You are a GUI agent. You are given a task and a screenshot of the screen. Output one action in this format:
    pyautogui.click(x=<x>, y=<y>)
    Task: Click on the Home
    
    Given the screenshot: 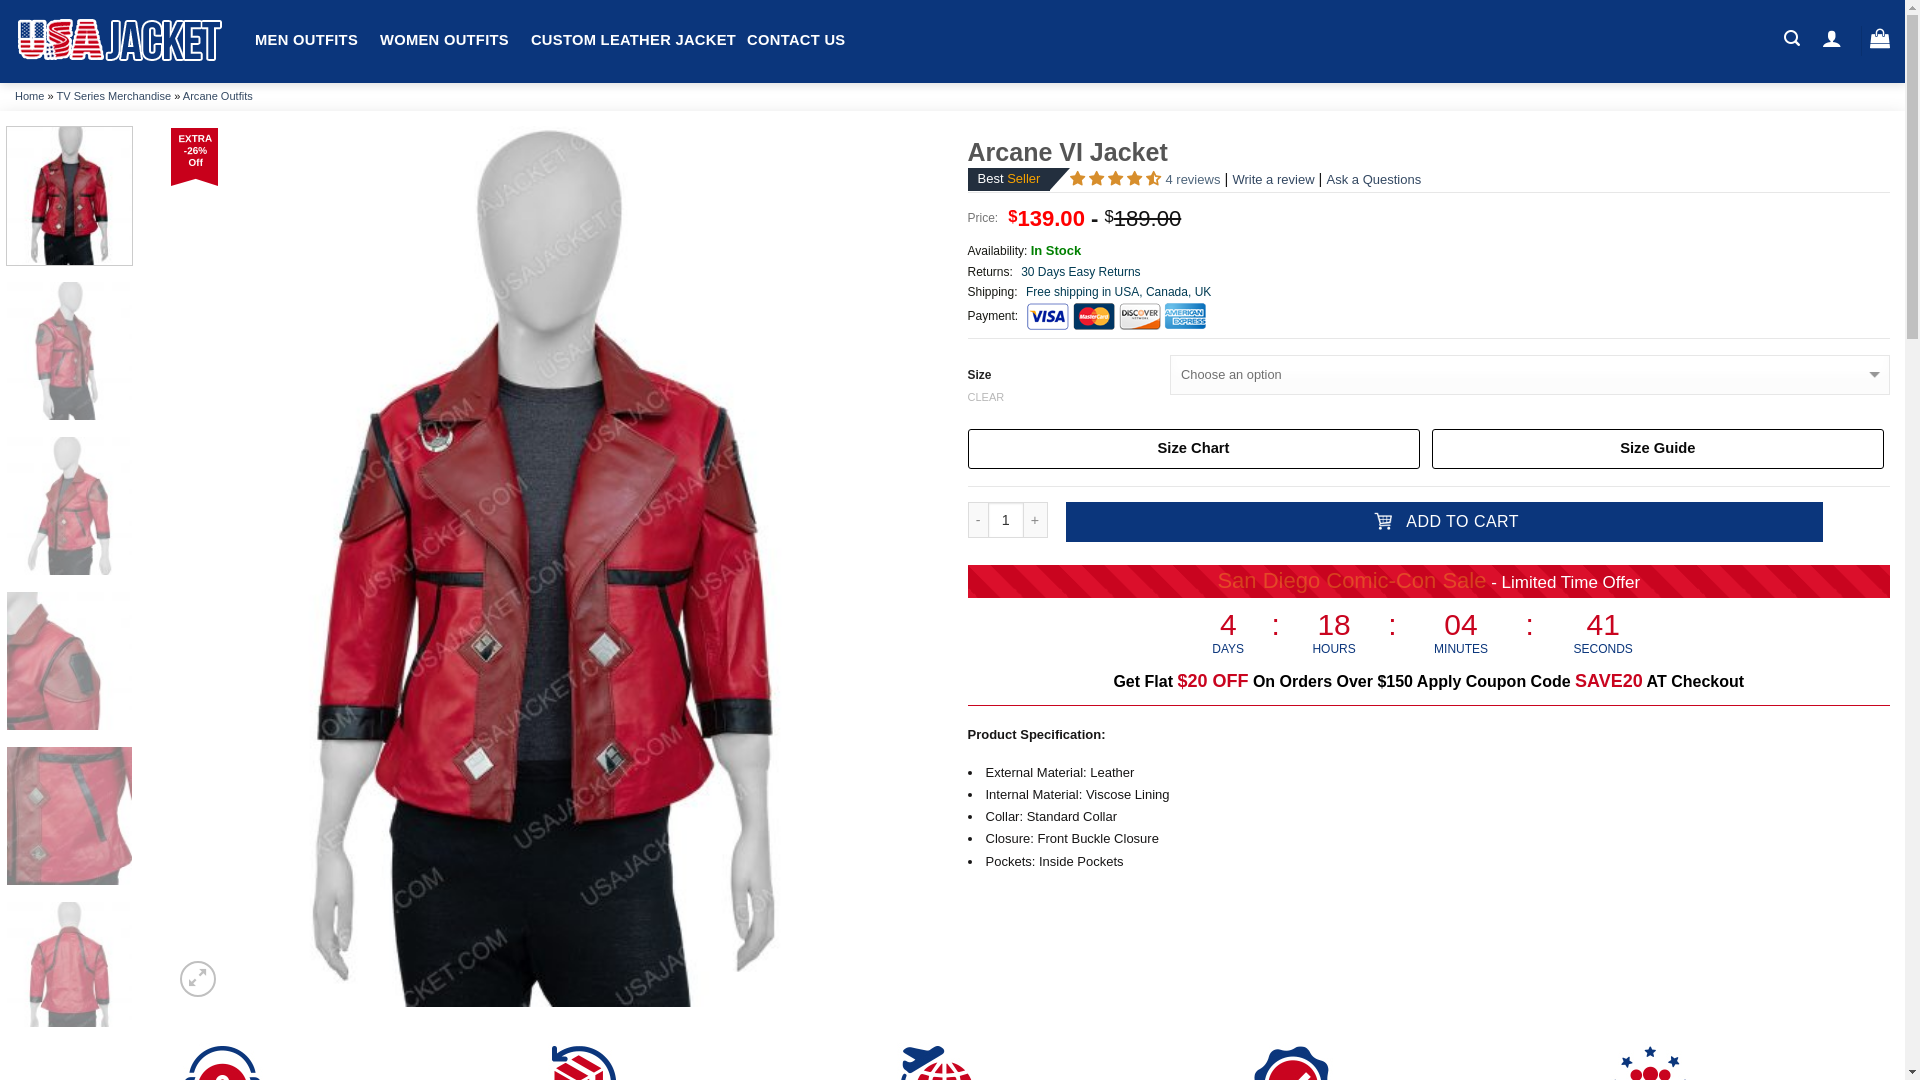 What is the action you would take?
    pyautogui.click(x=30, y=95)
    